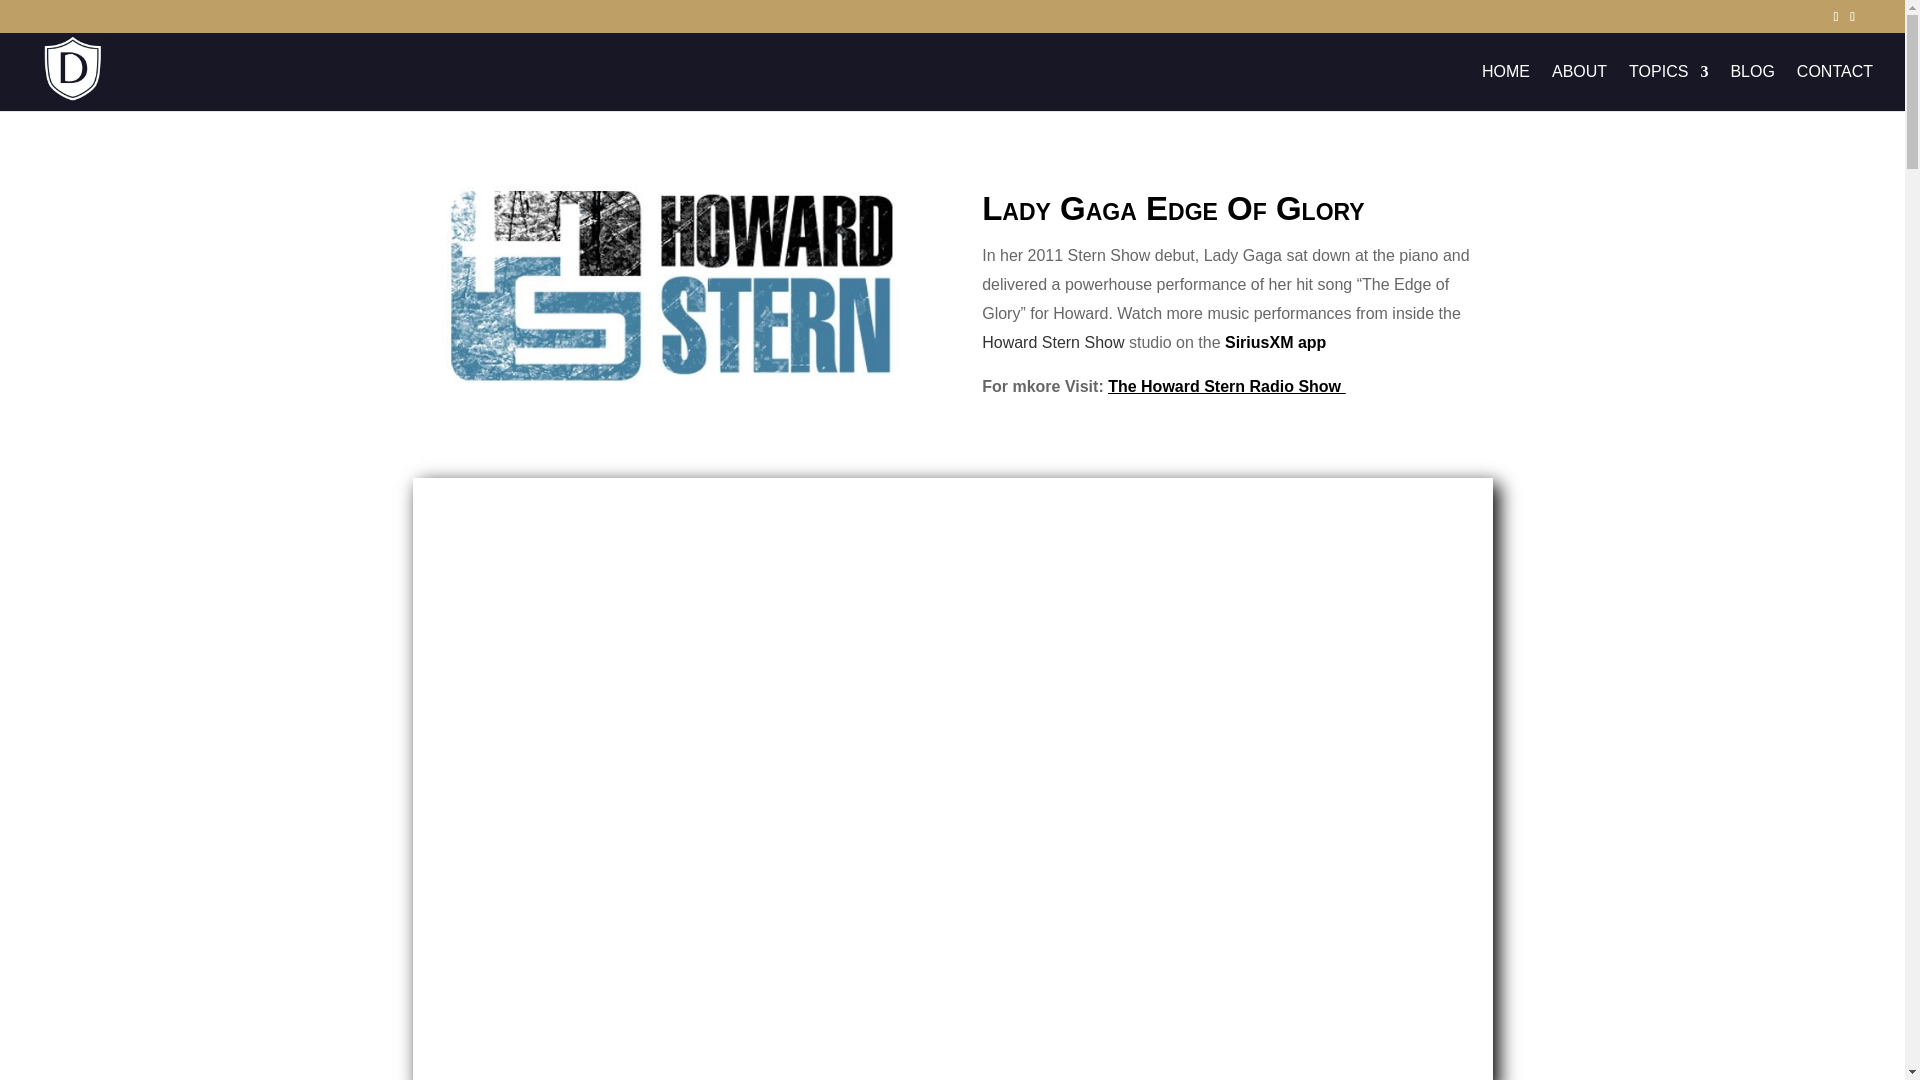 The image size is (1920, 1080). I want to click on The Howard Stern Radio Show , so click(1226, 386).